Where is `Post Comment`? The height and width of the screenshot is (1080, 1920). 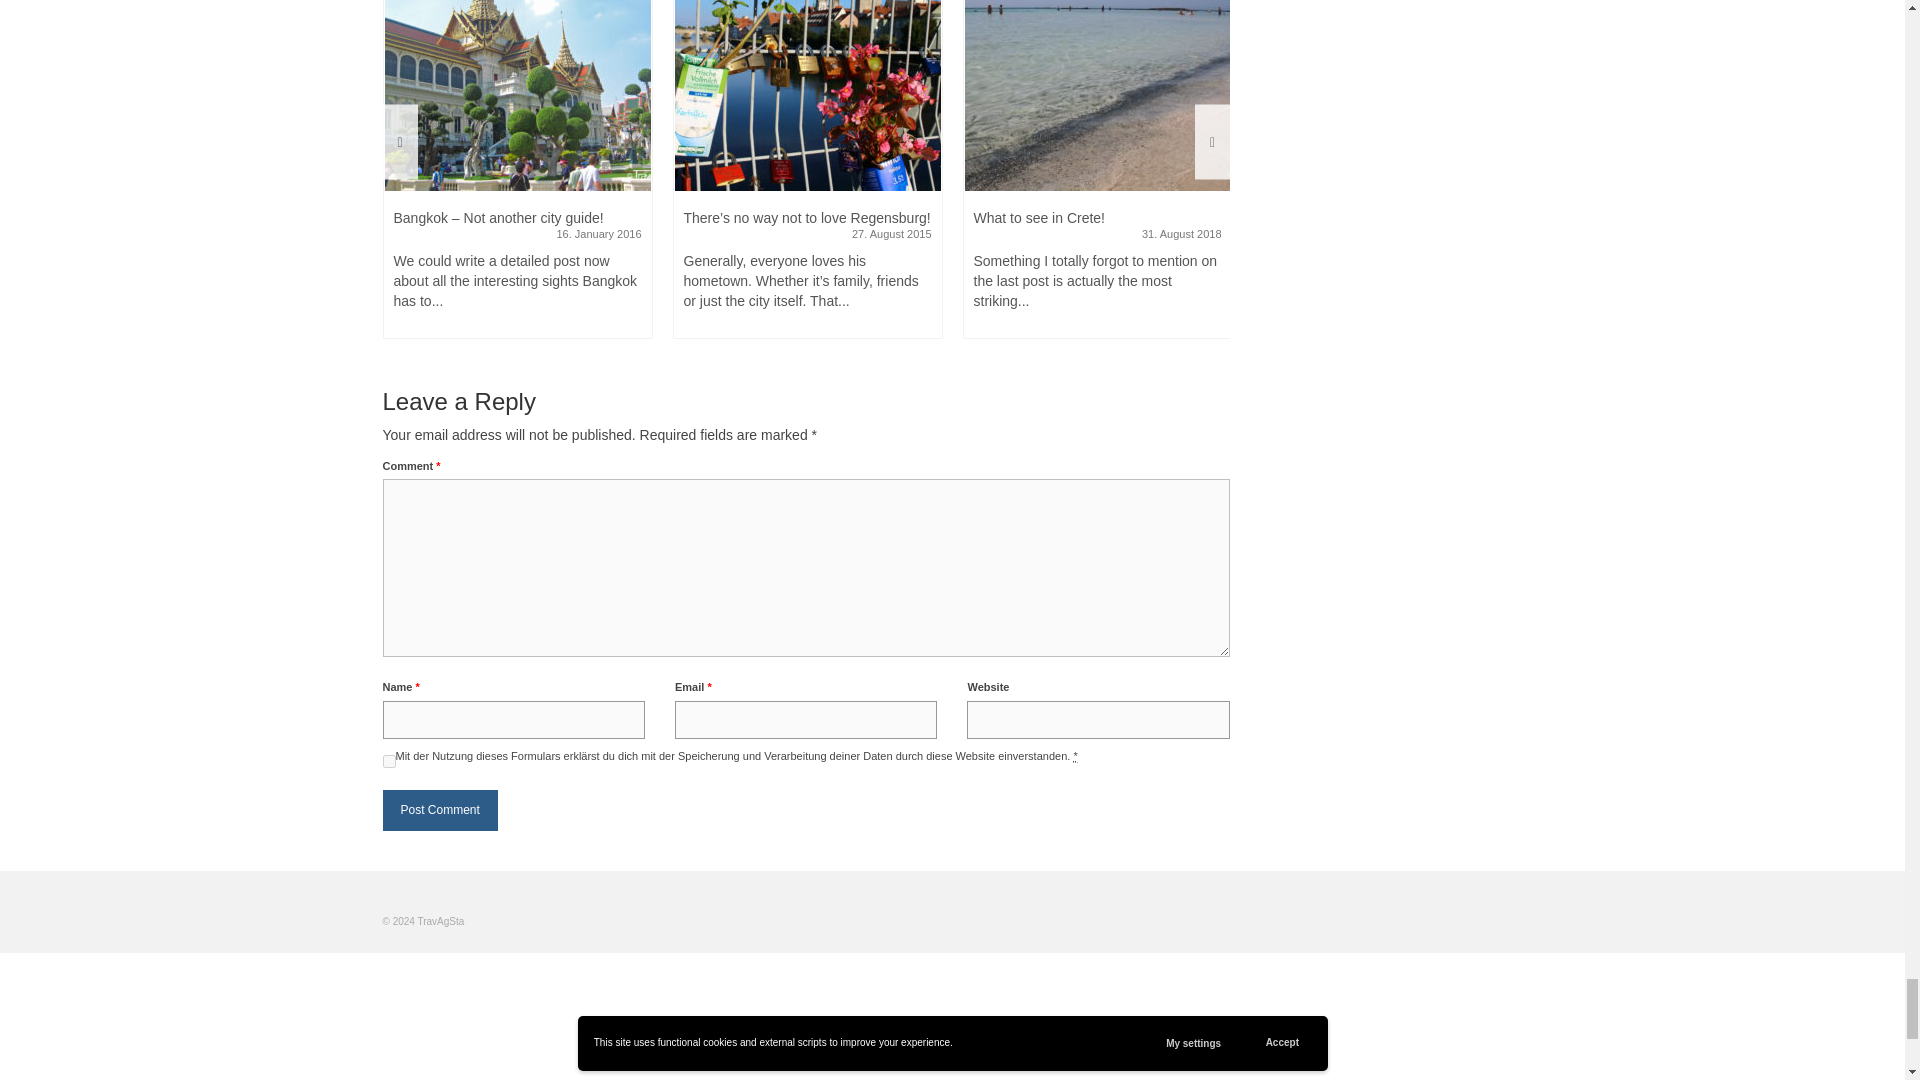 Post Comment is located at coordinates (440, 810).